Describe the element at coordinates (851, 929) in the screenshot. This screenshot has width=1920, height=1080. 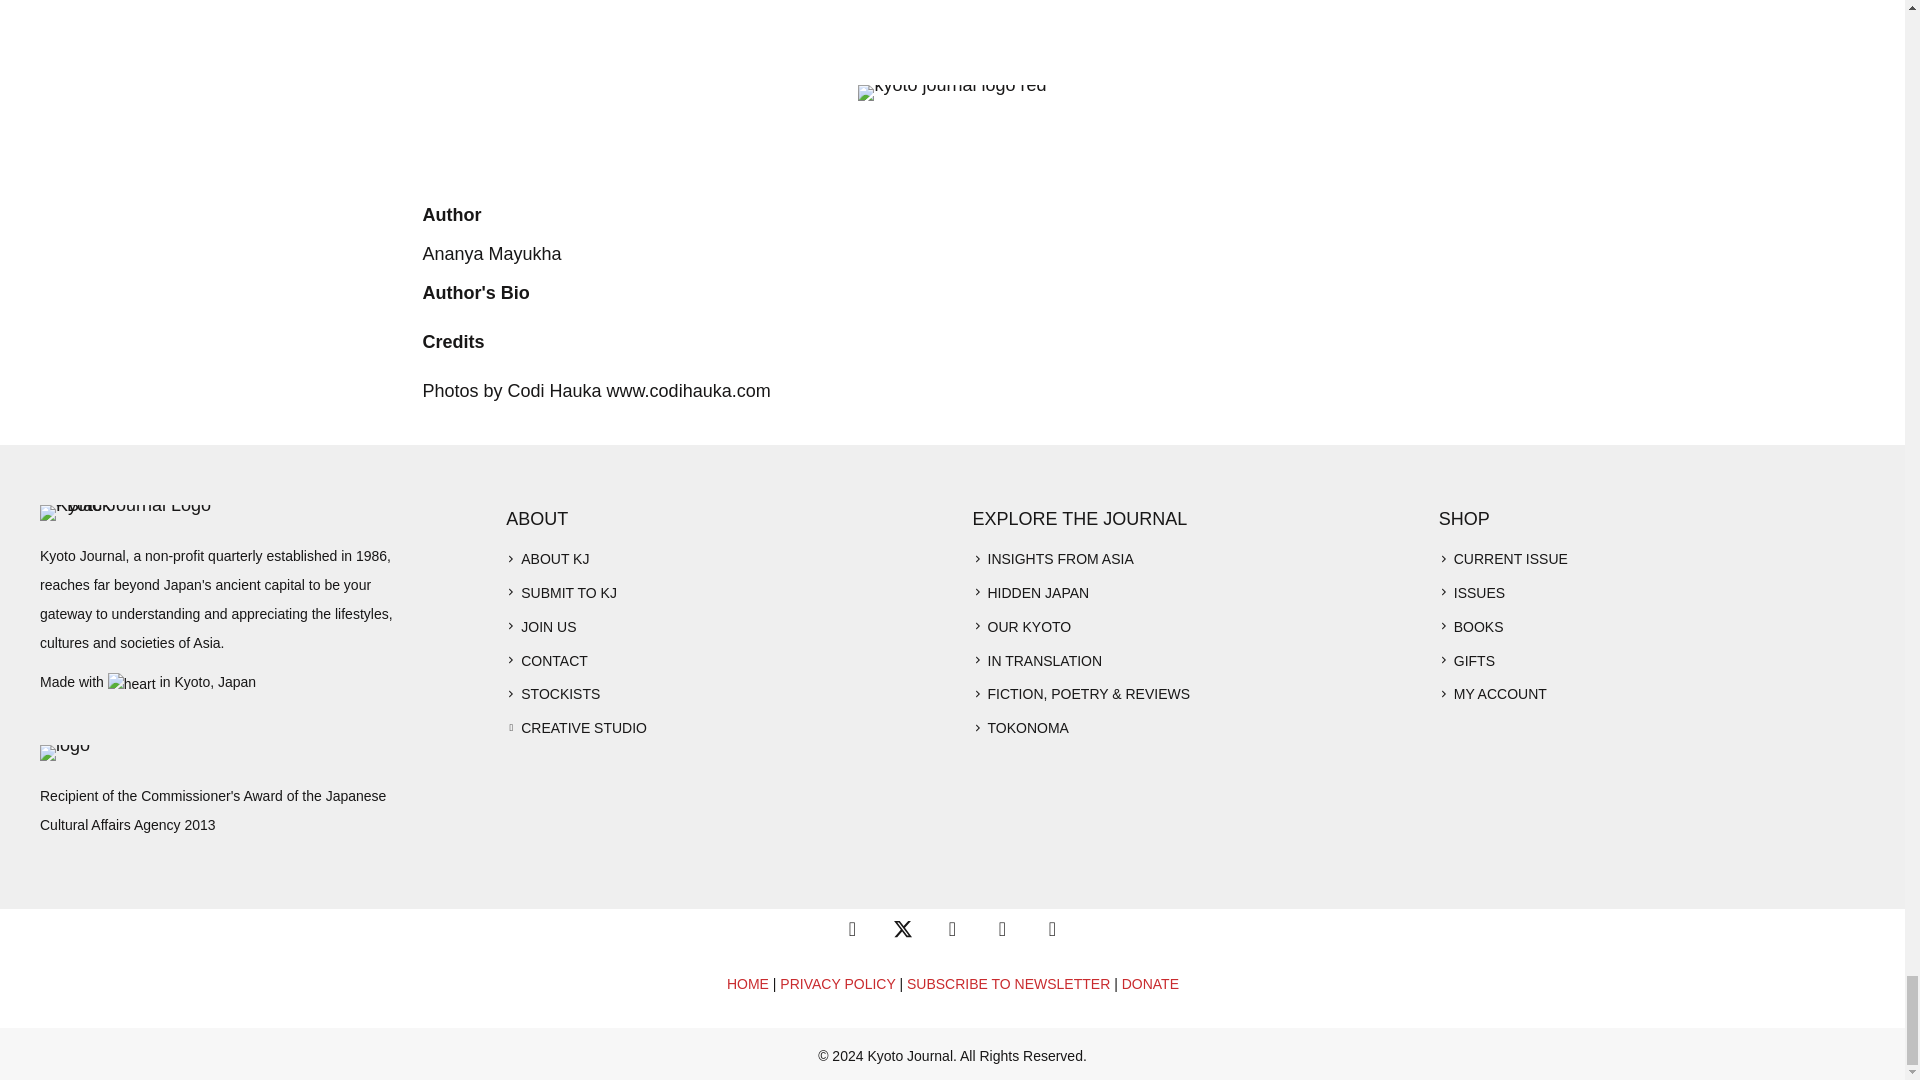
I see `Facebook` at that location.